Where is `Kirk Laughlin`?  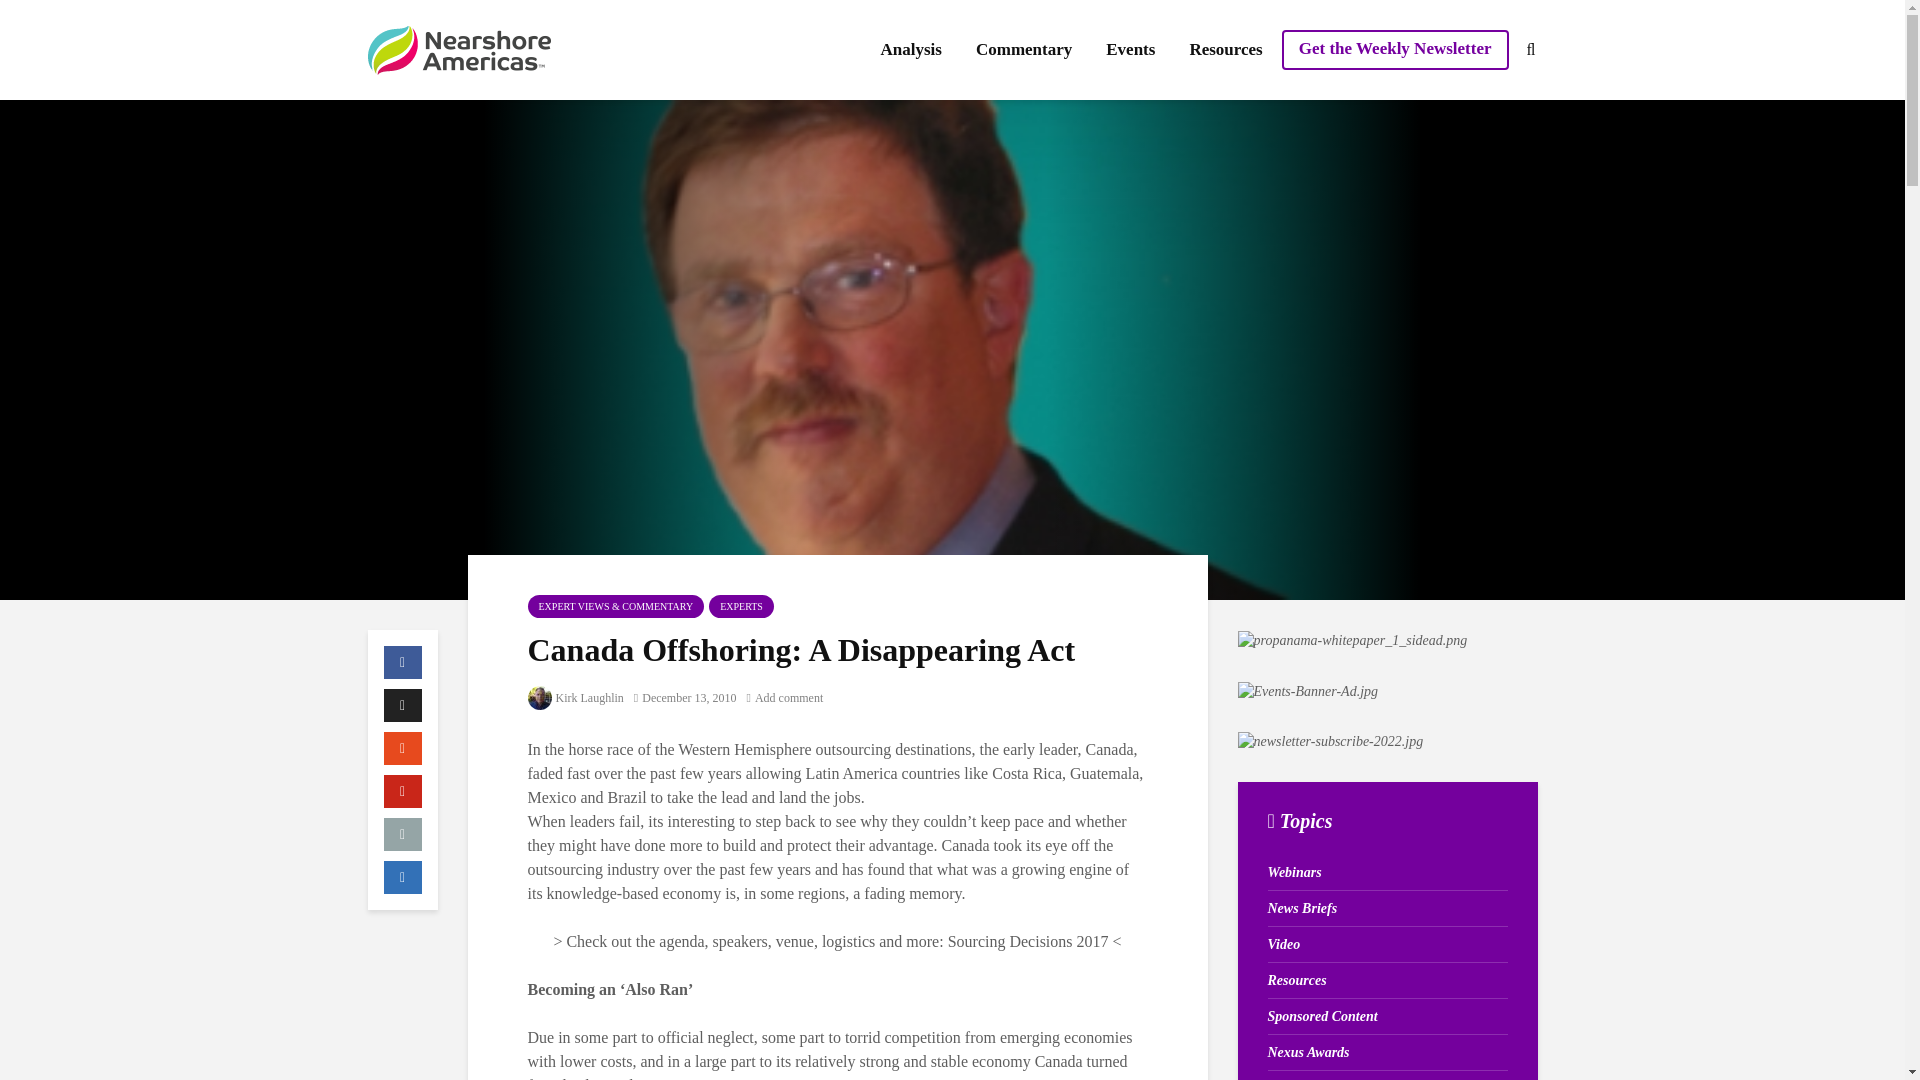 Kirk Laughlin is located at coordinates (576, 698).